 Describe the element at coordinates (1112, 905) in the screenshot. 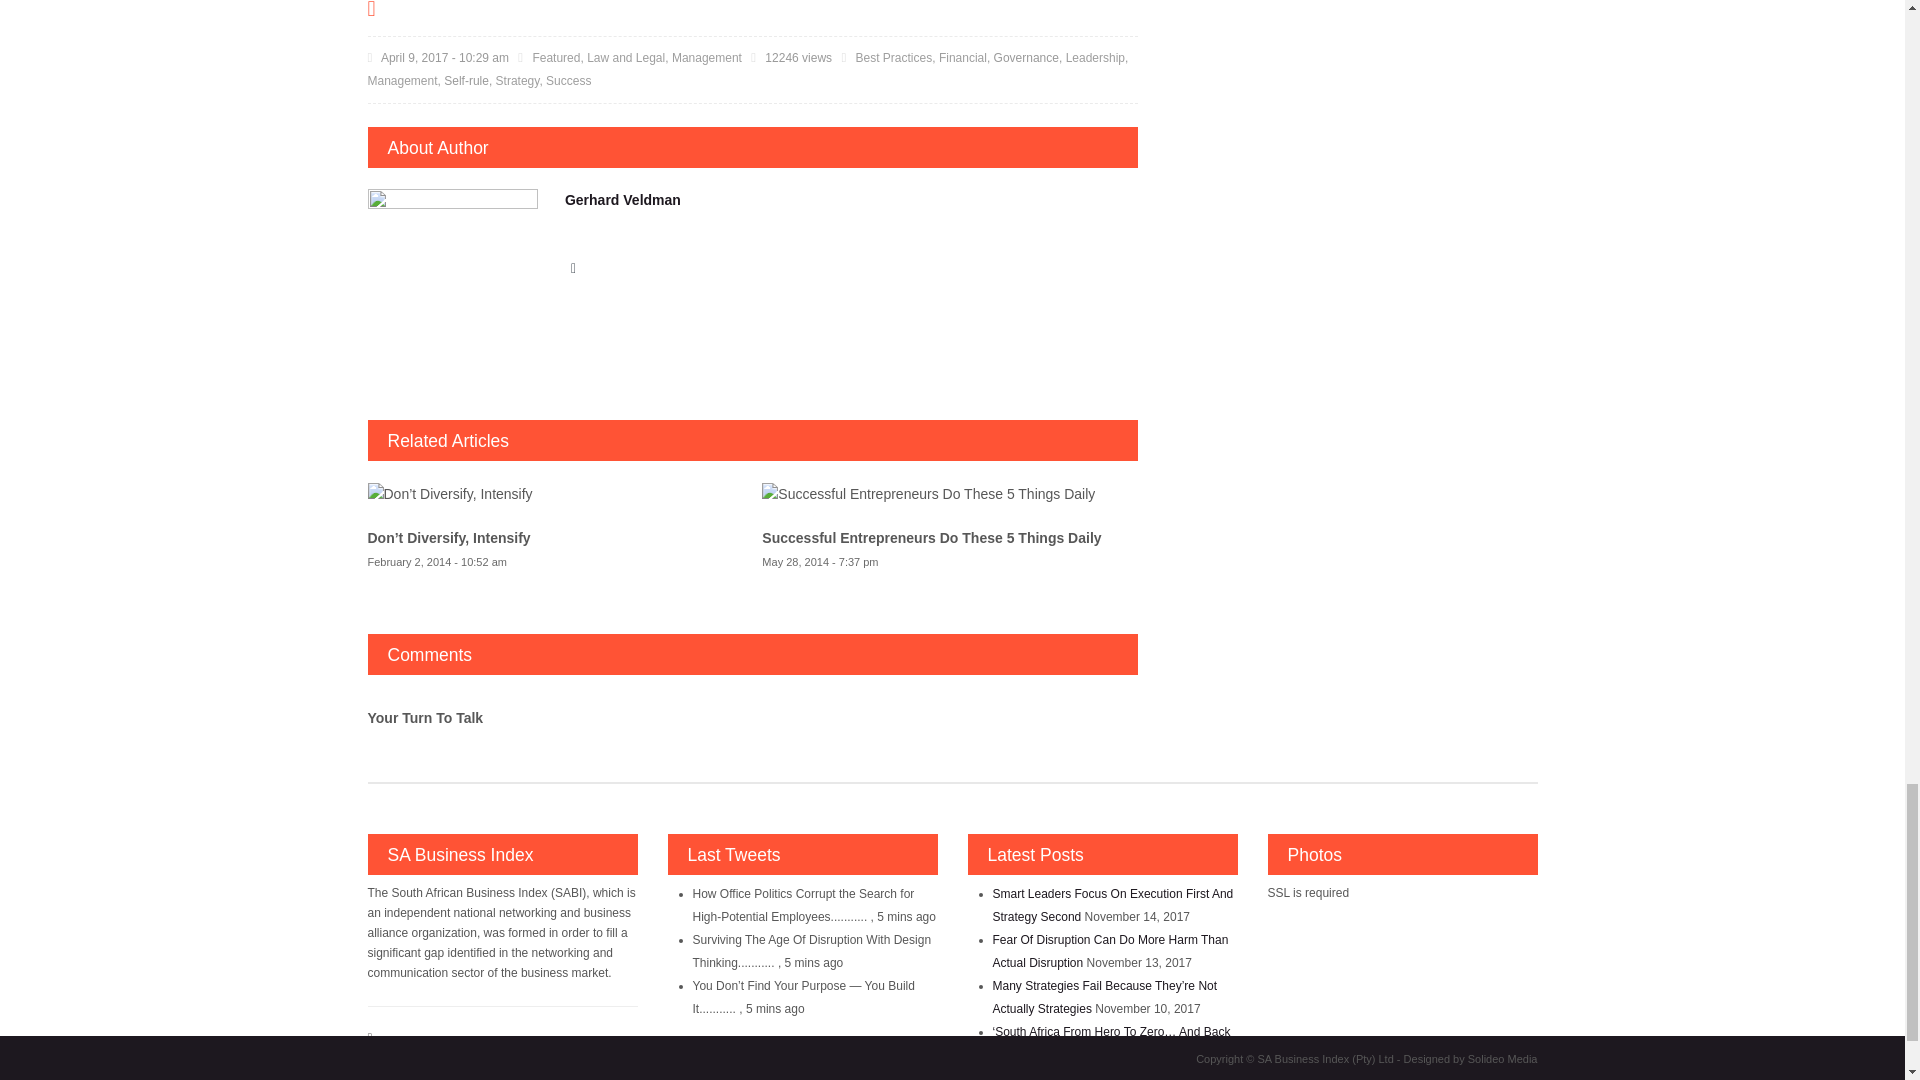

I see `Smart Leaders Focus On Execution First And Strategy Second` at that location.